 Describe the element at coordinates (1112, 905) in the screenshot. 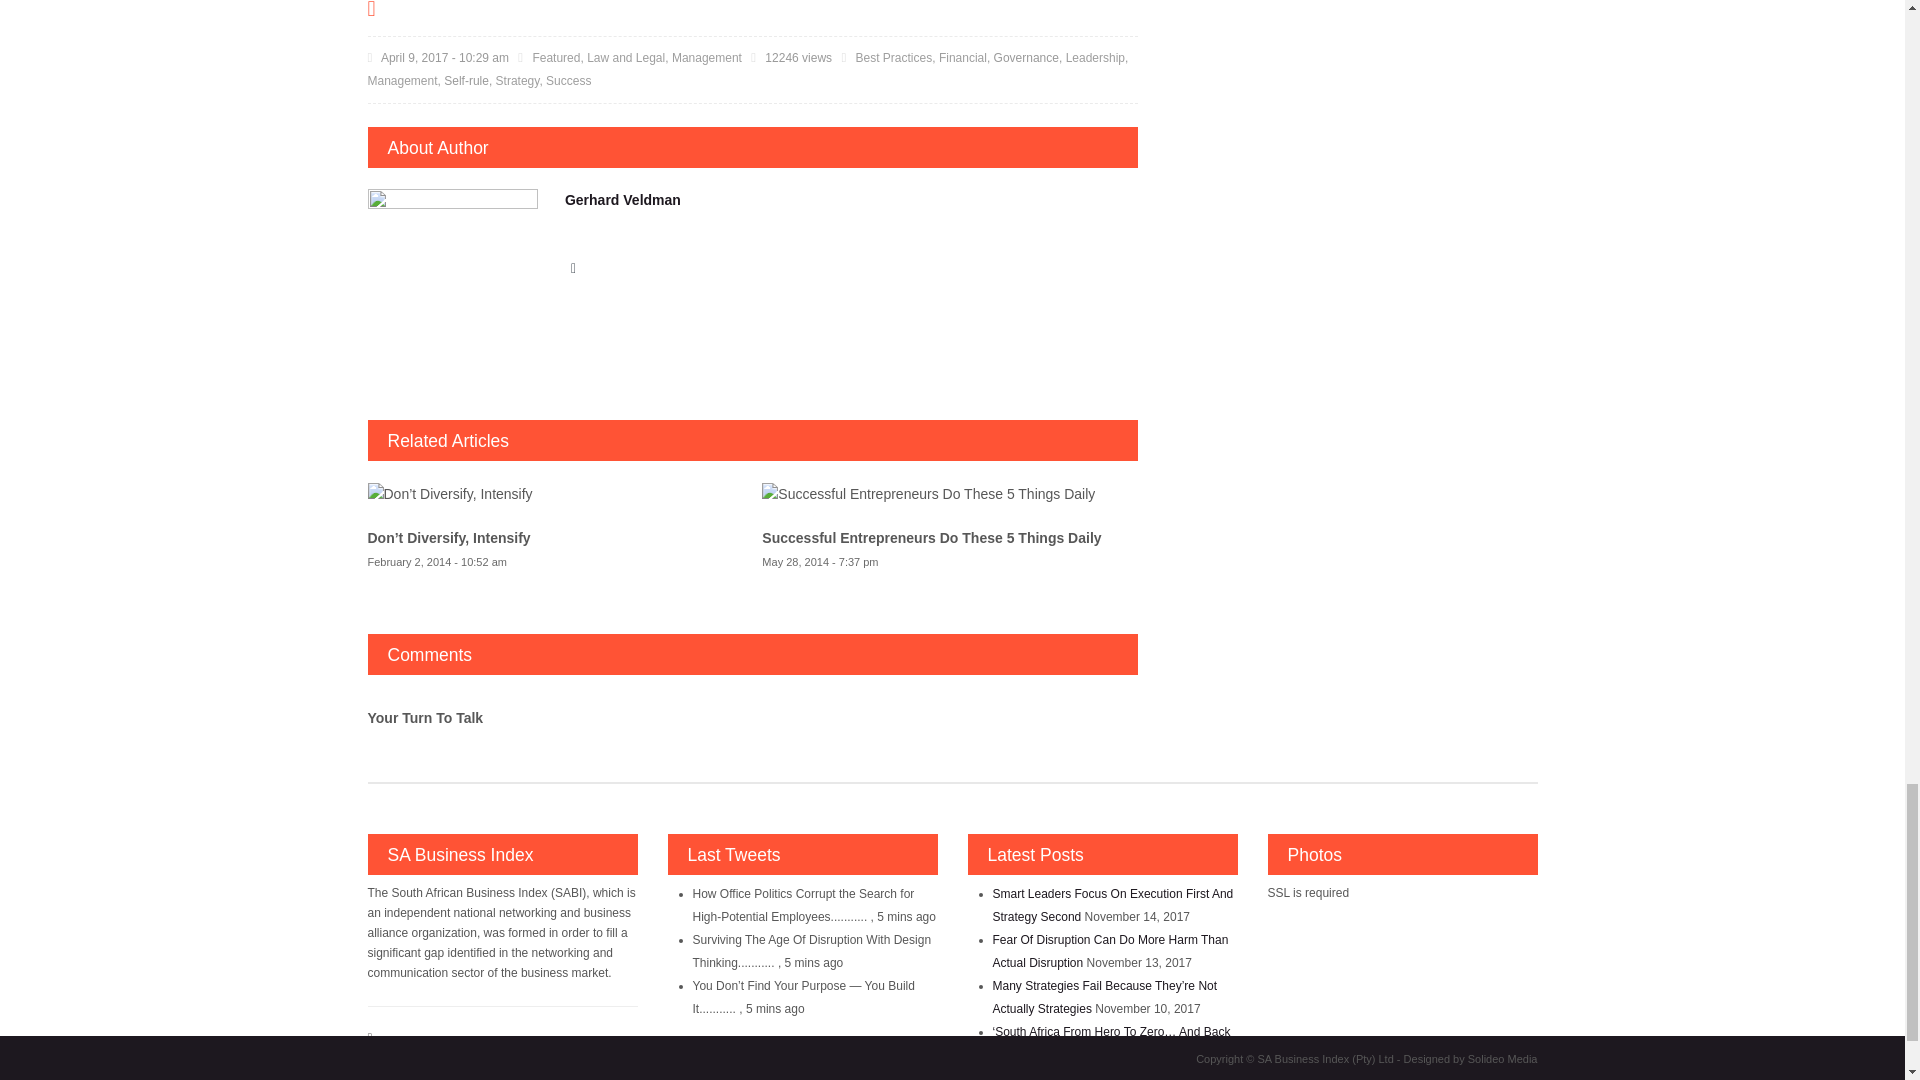

I see `Smart Leaders Focus On Execution First And Strategy Second` at that location.